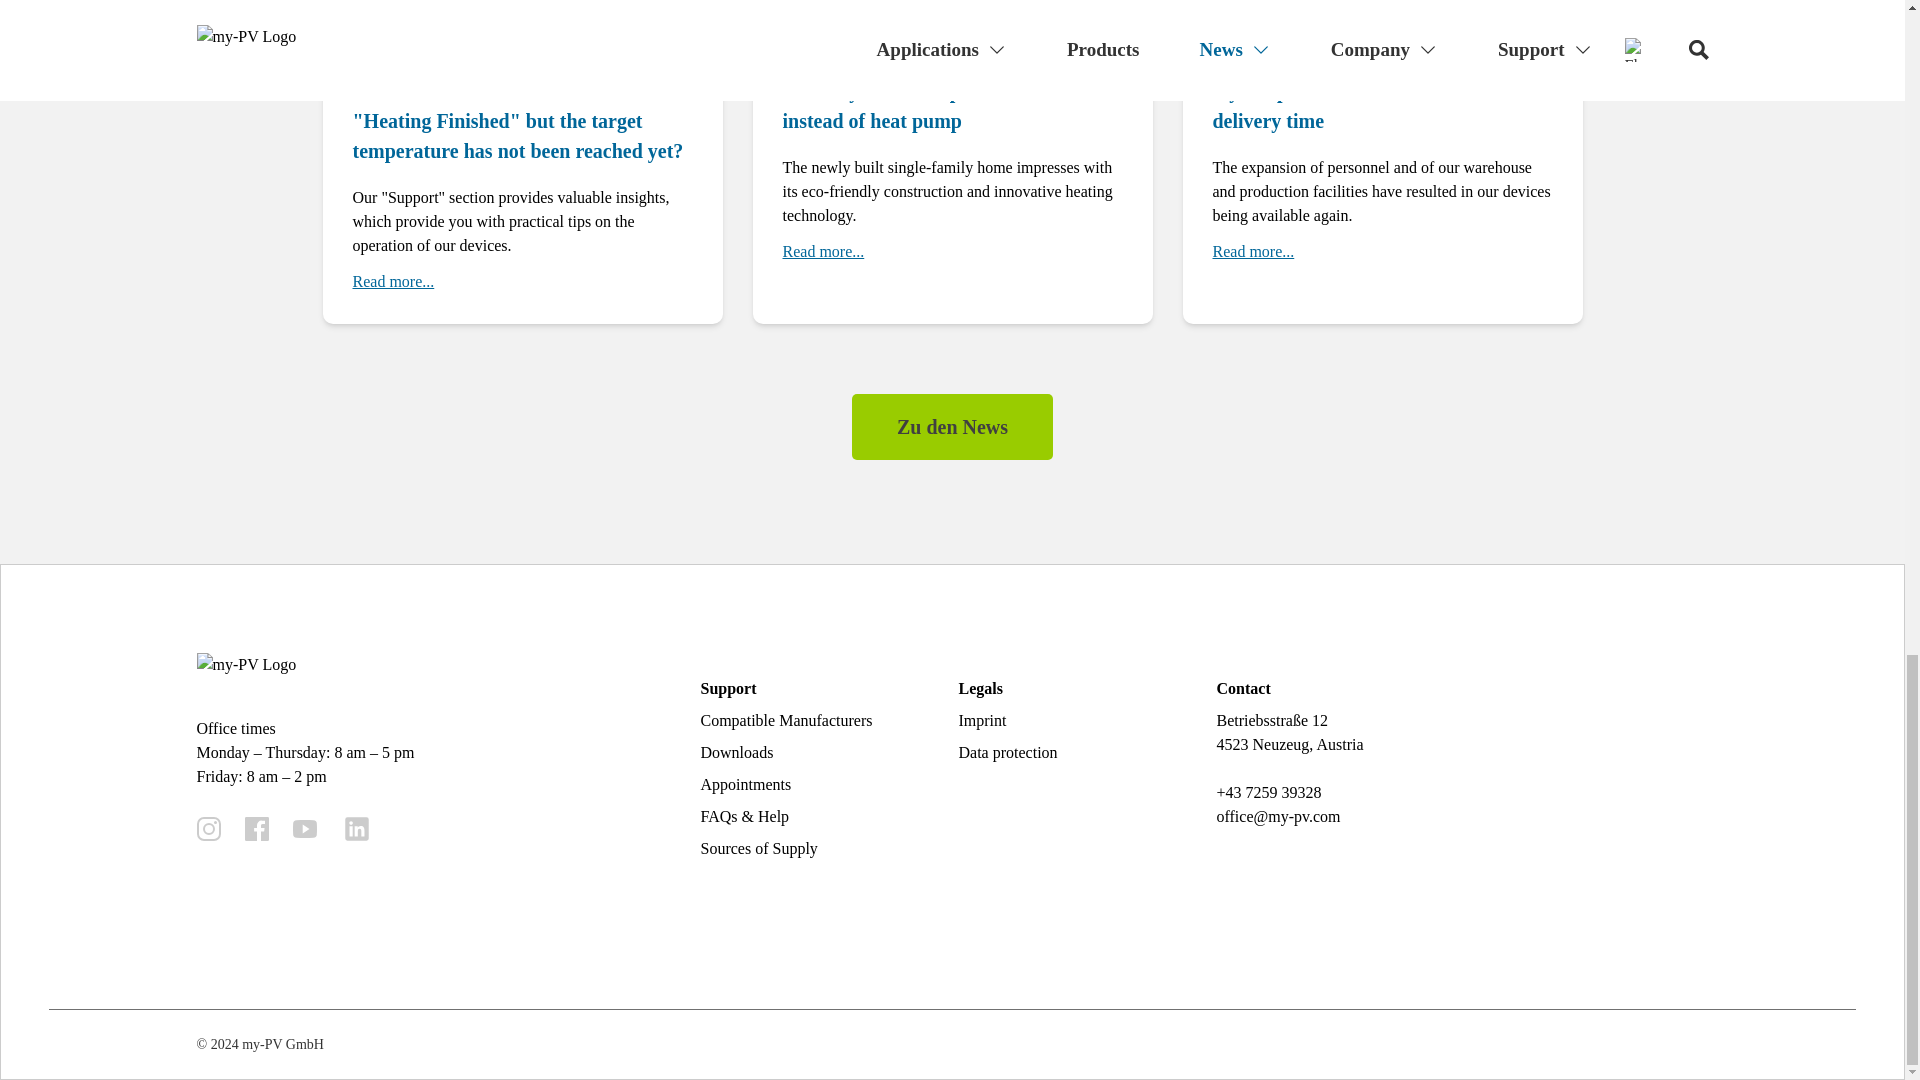 The height and width of the screenshot is (1080, 1920). What do you see at coordinates (952, 427) in the screenshot?
I see `Zu den News` at bounding box center [952, 427].